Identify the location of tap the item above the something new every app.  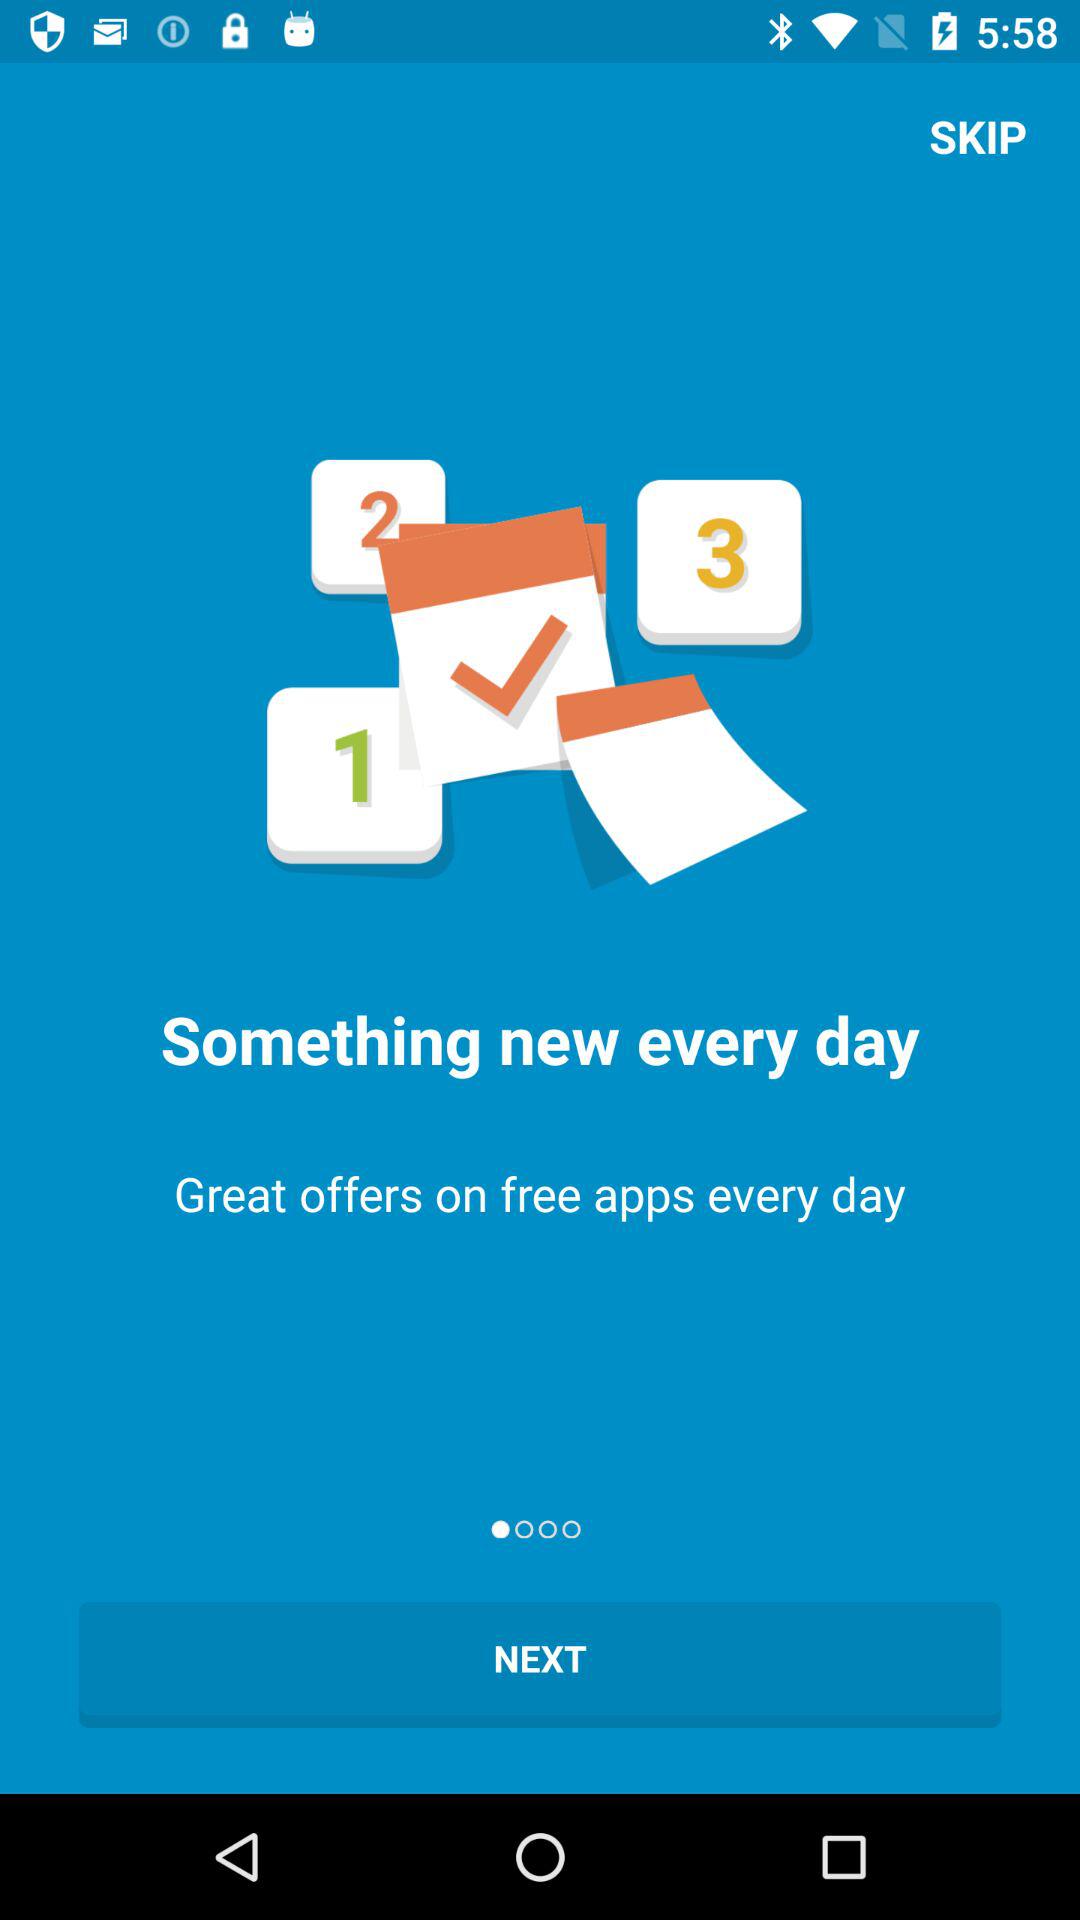
(978, 136).